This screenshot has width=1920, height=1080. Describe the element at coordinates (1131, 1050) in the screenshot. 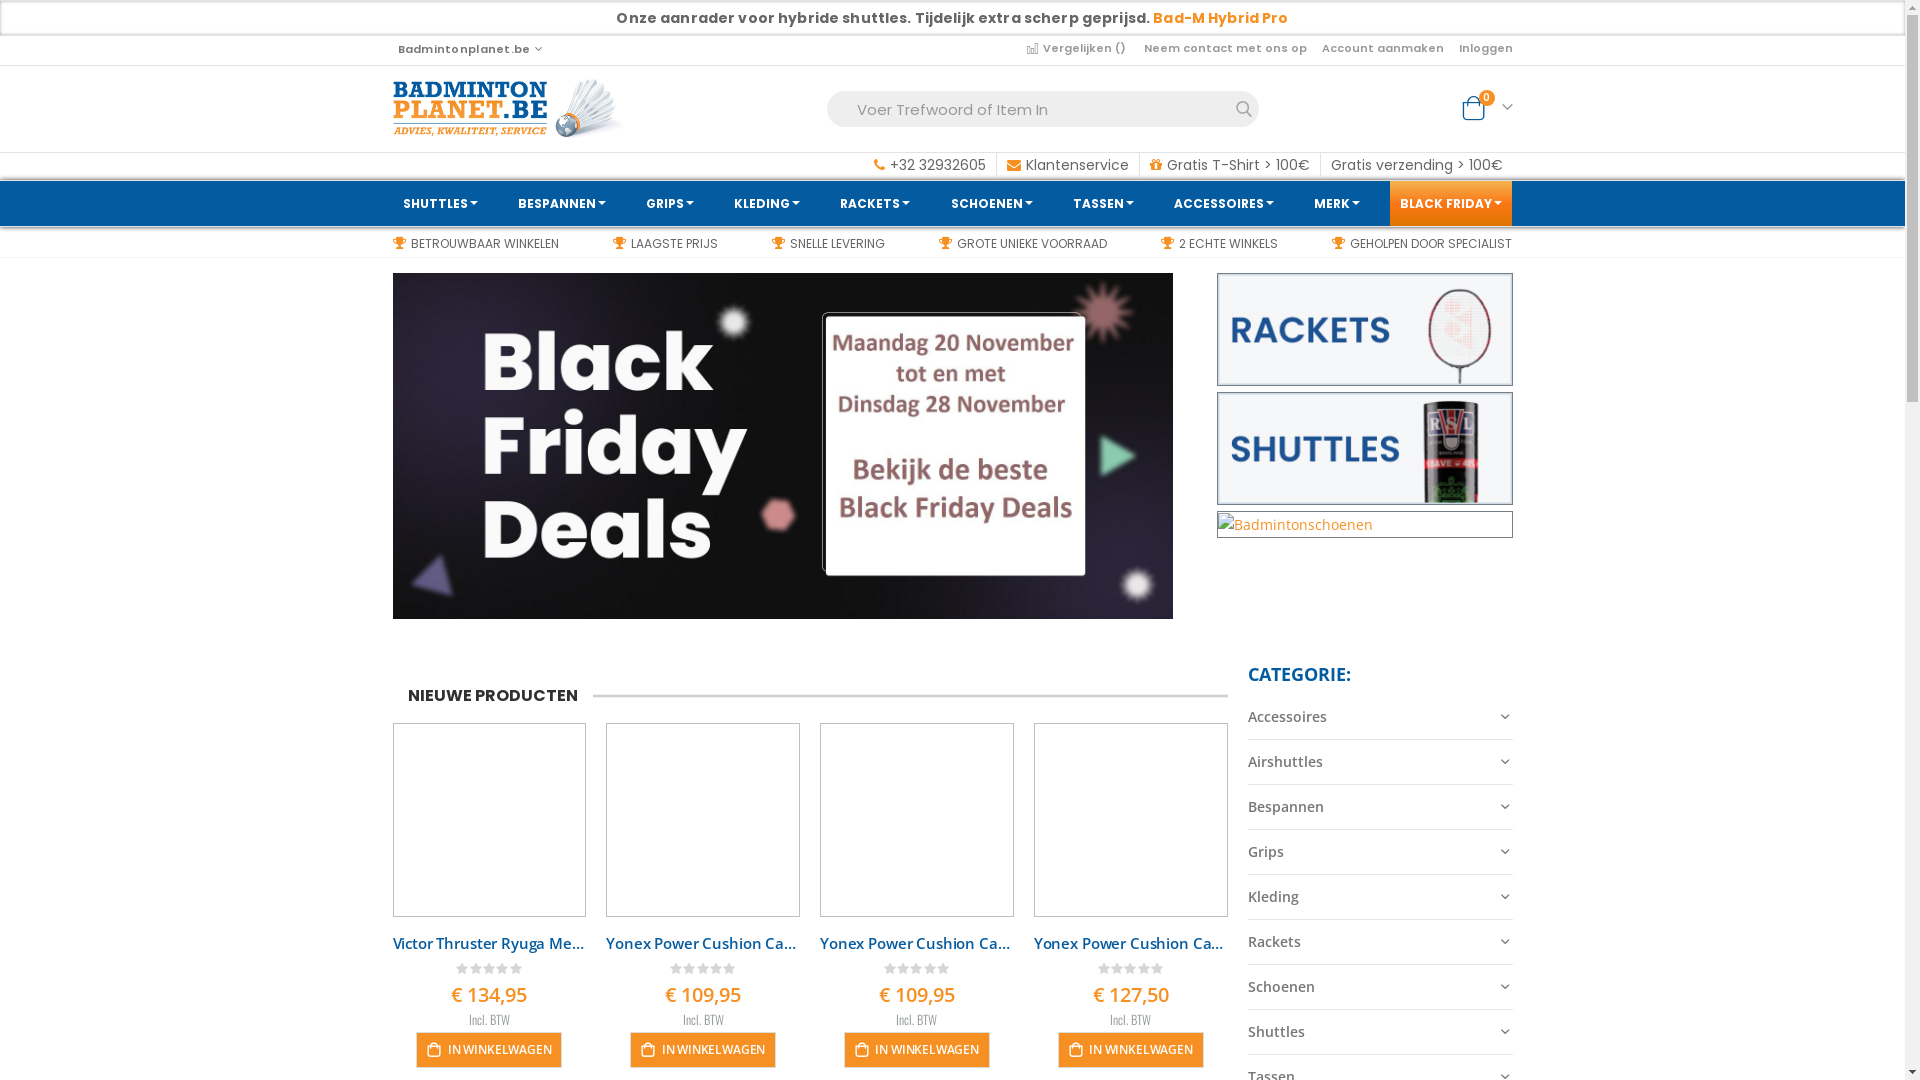

I see `IN WINKELWAGEN` at that location.